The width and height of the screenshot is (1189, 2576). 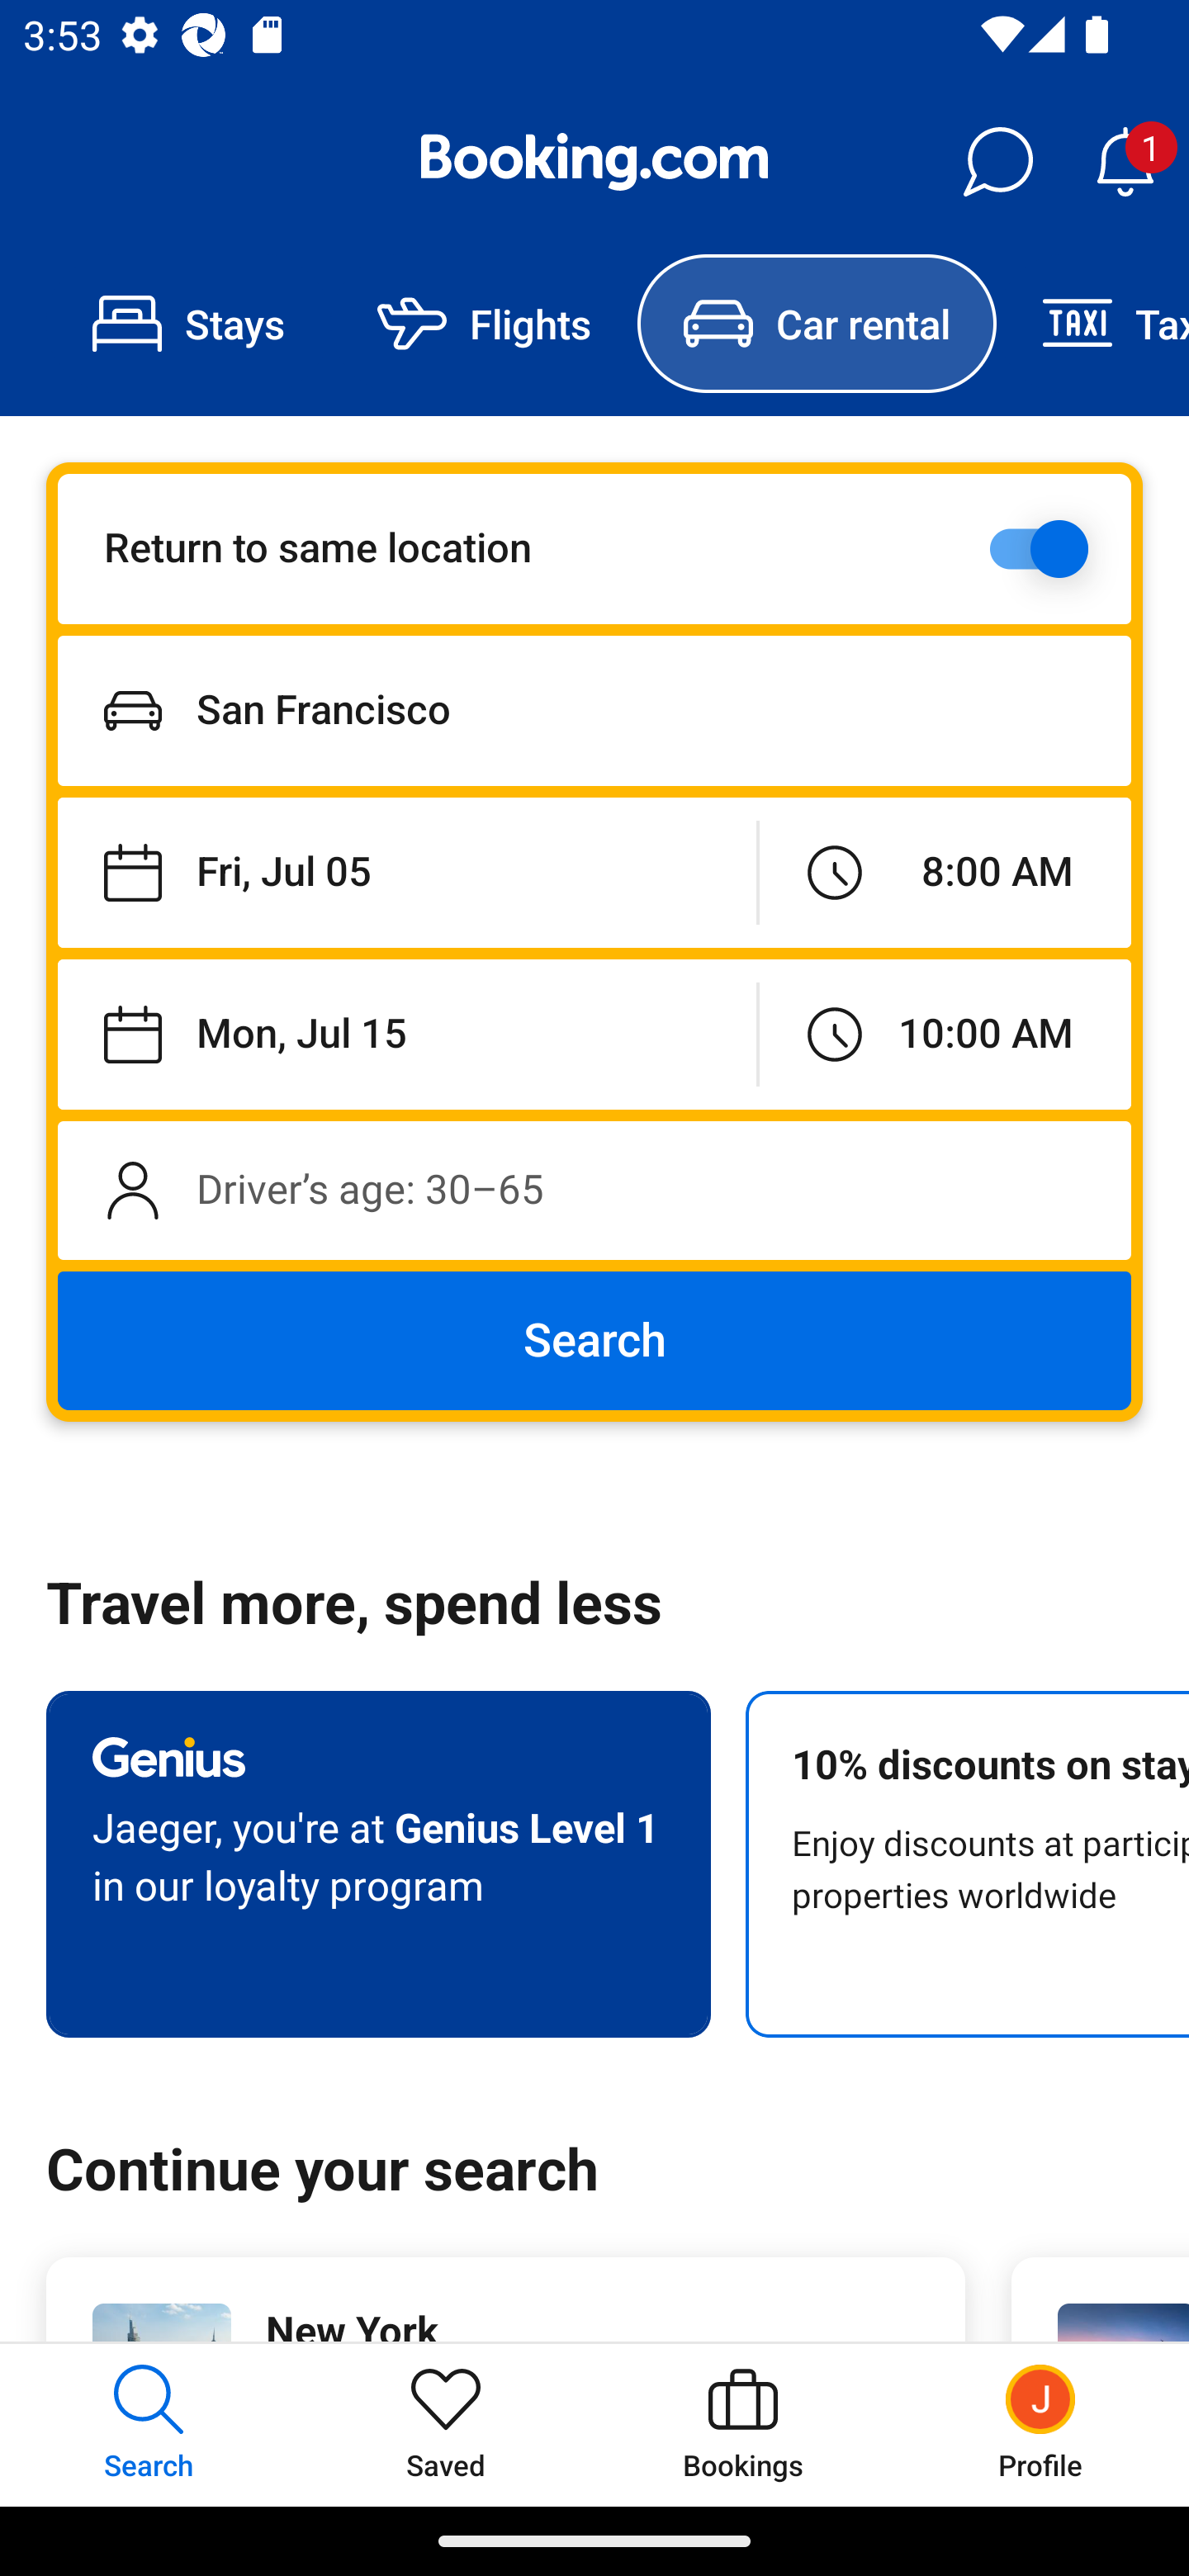 What do you see at coordinates (997, 162) in the screenshot?
I see `Messages` at bounding box center [997, 162].